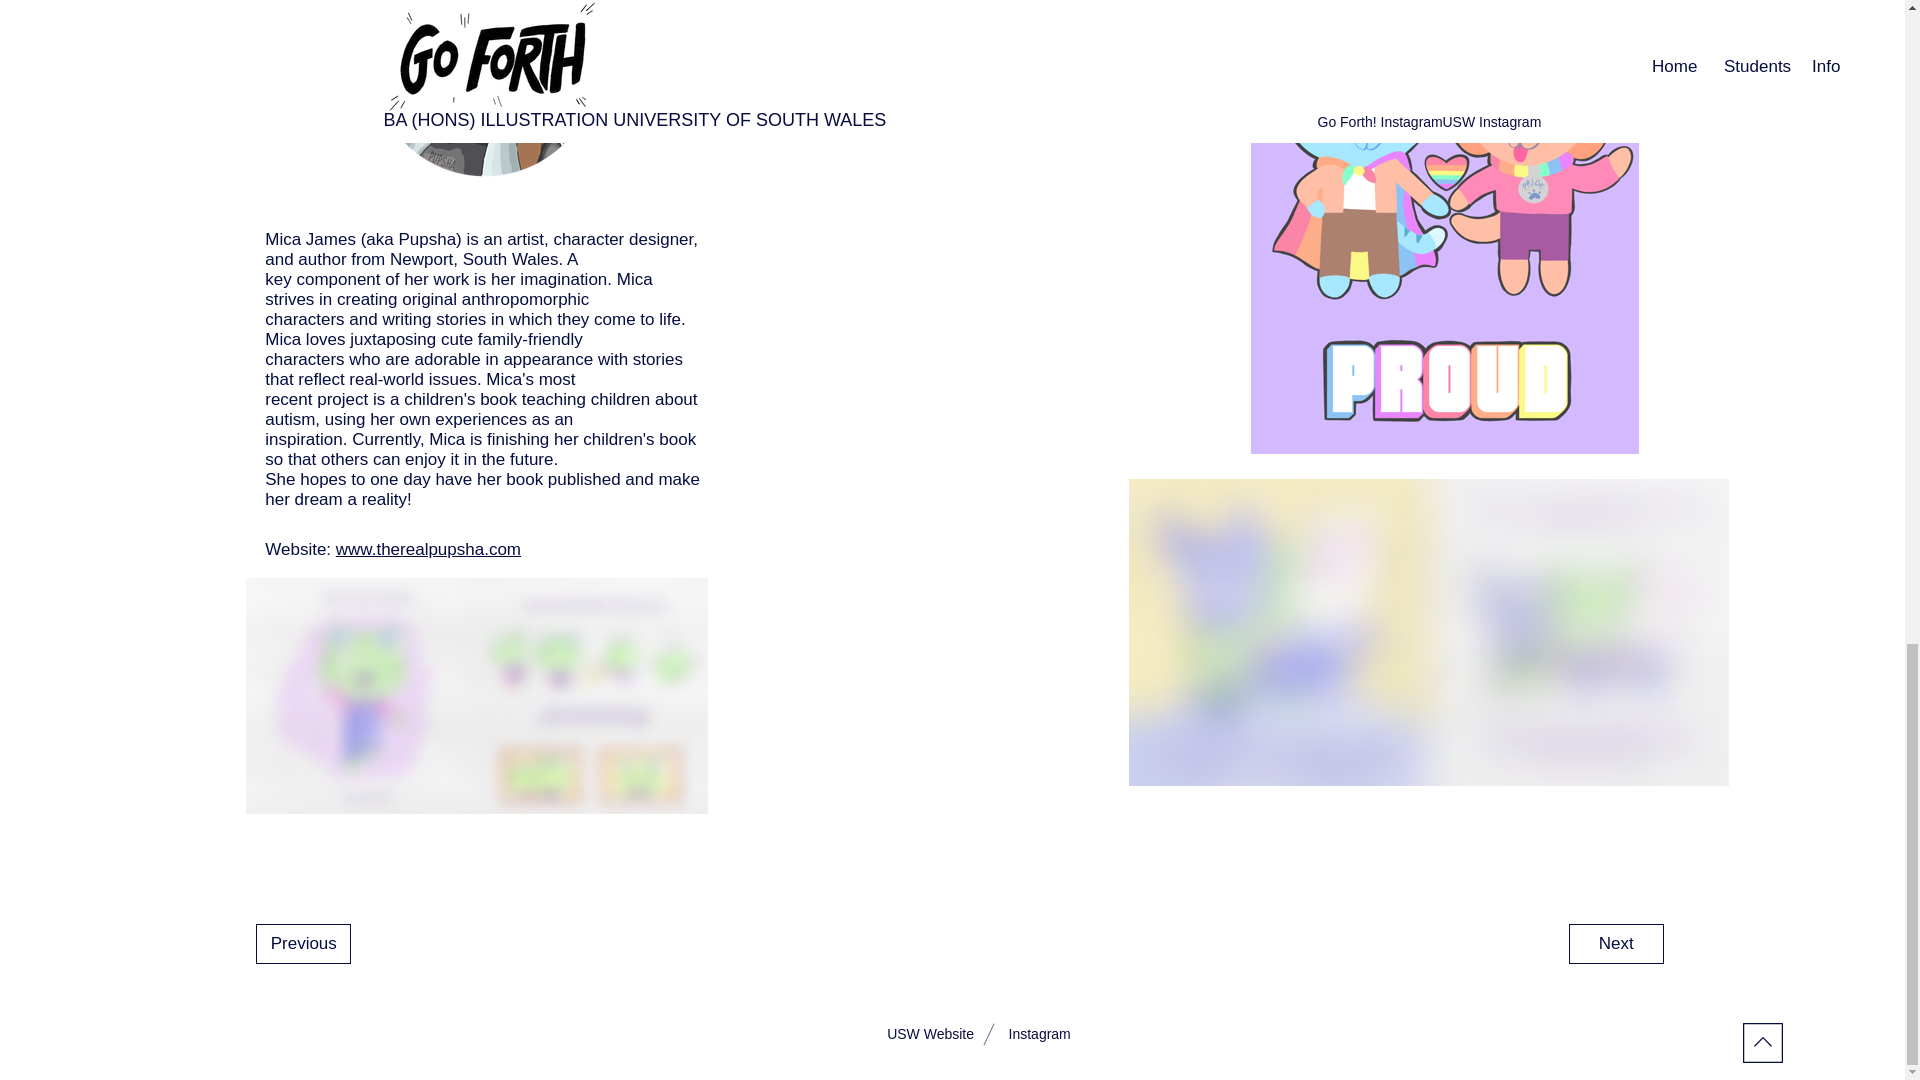  What do you see at coordinates (303, 944) in the screenshot?
I see `Previous` at bounding box center [303, 944].